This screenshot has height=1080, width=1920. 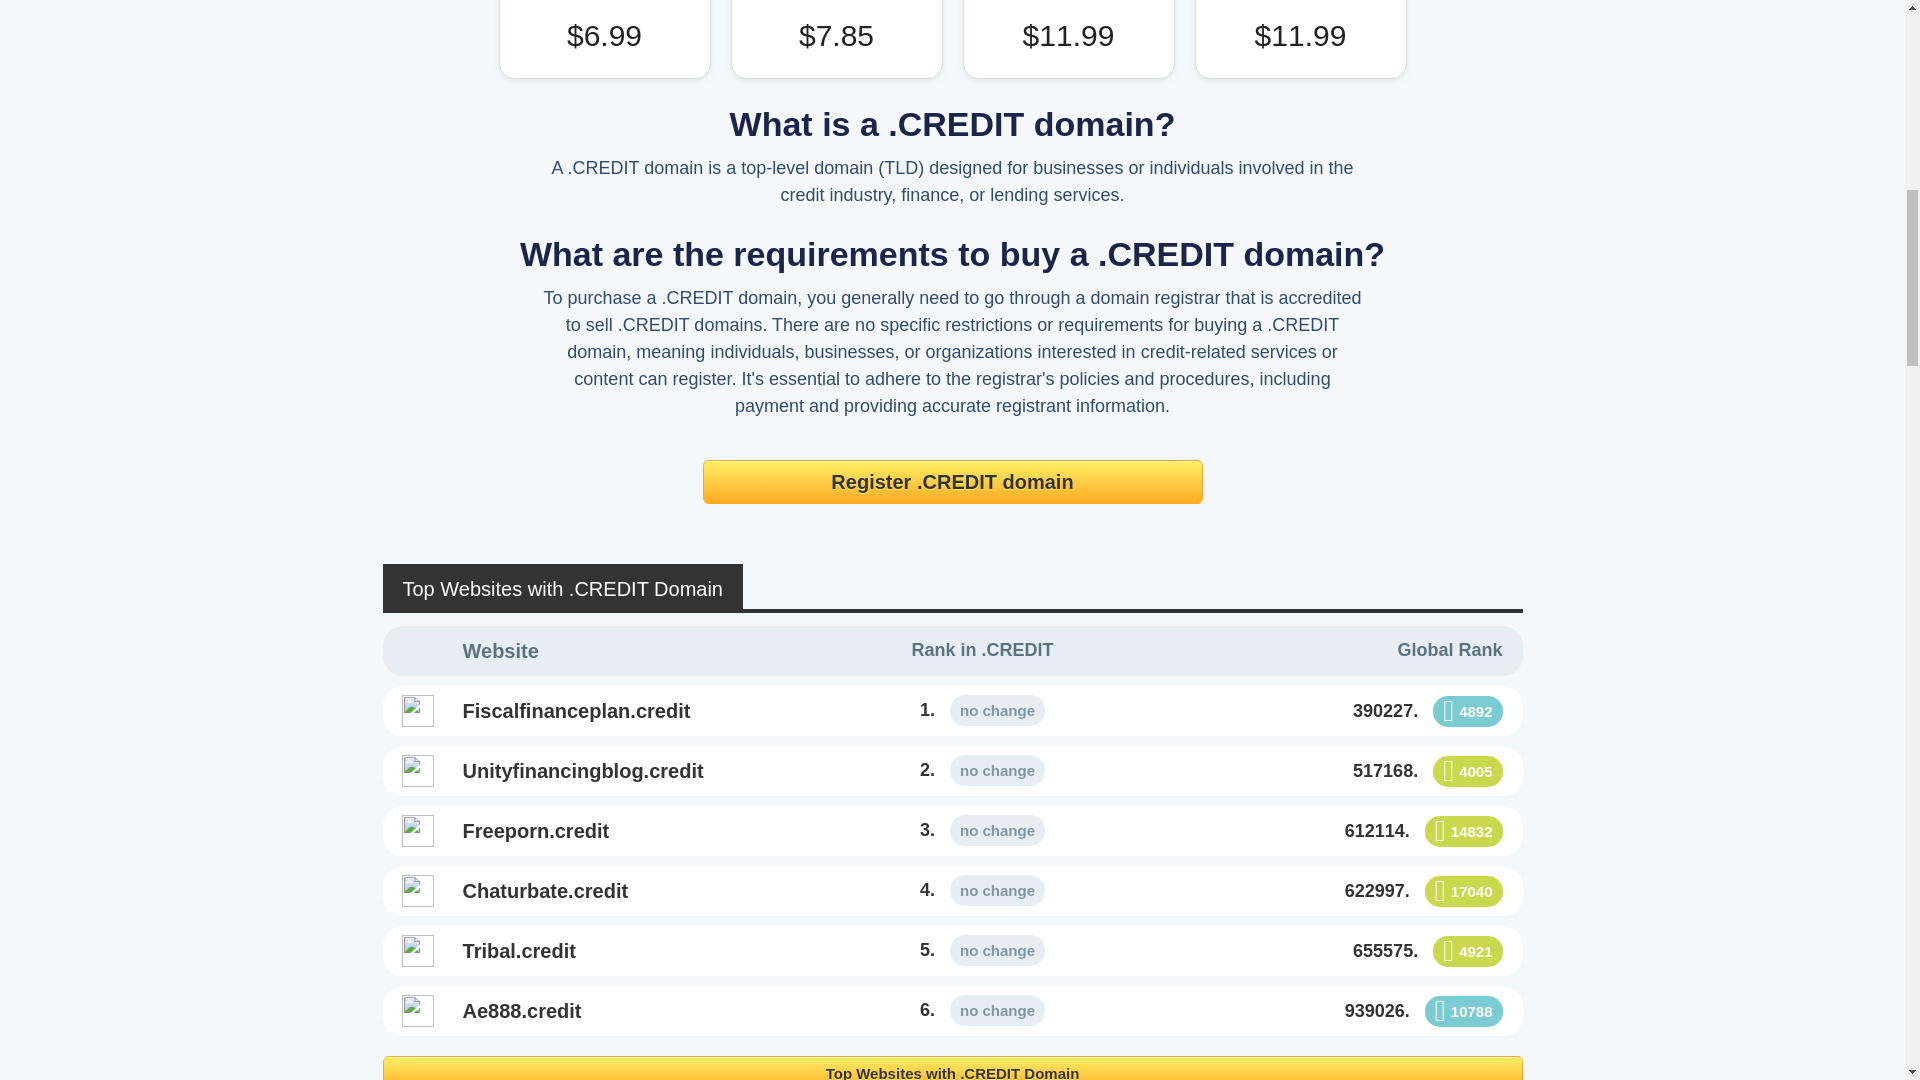 What do you see at coordinates (997, 770) in the screenshot?
I see `Maintained position` at bounding box center [997, 770].